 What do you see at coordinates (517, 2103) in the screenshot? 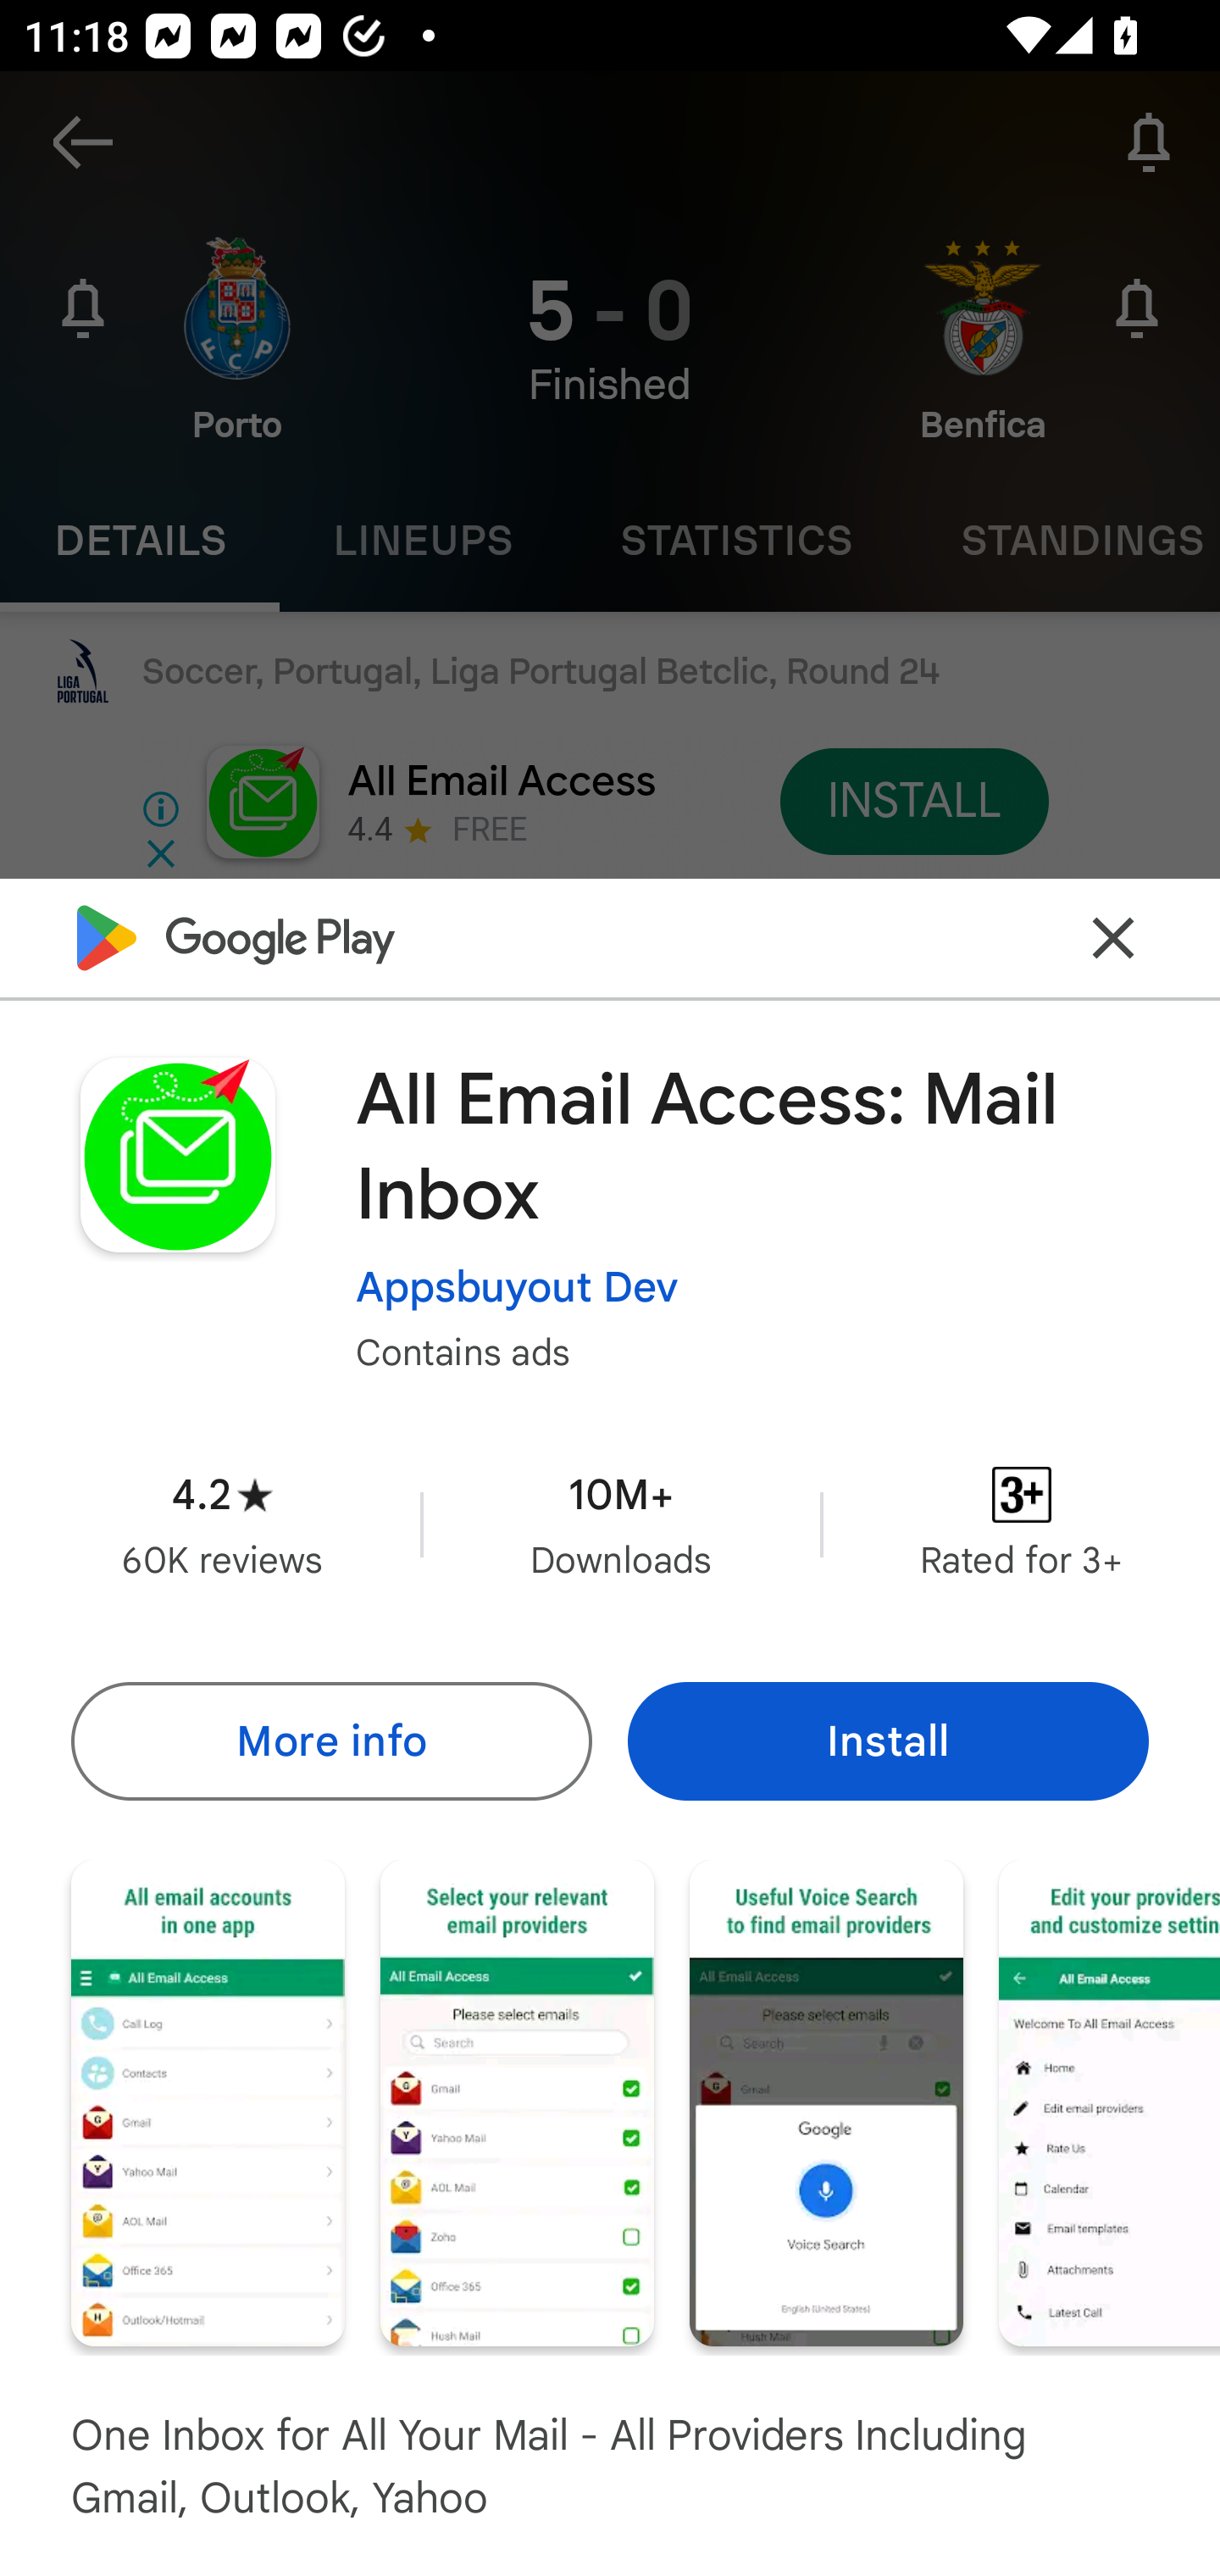
I see `Screenshot "2" of "7"` at bounding box center [517, 2103].